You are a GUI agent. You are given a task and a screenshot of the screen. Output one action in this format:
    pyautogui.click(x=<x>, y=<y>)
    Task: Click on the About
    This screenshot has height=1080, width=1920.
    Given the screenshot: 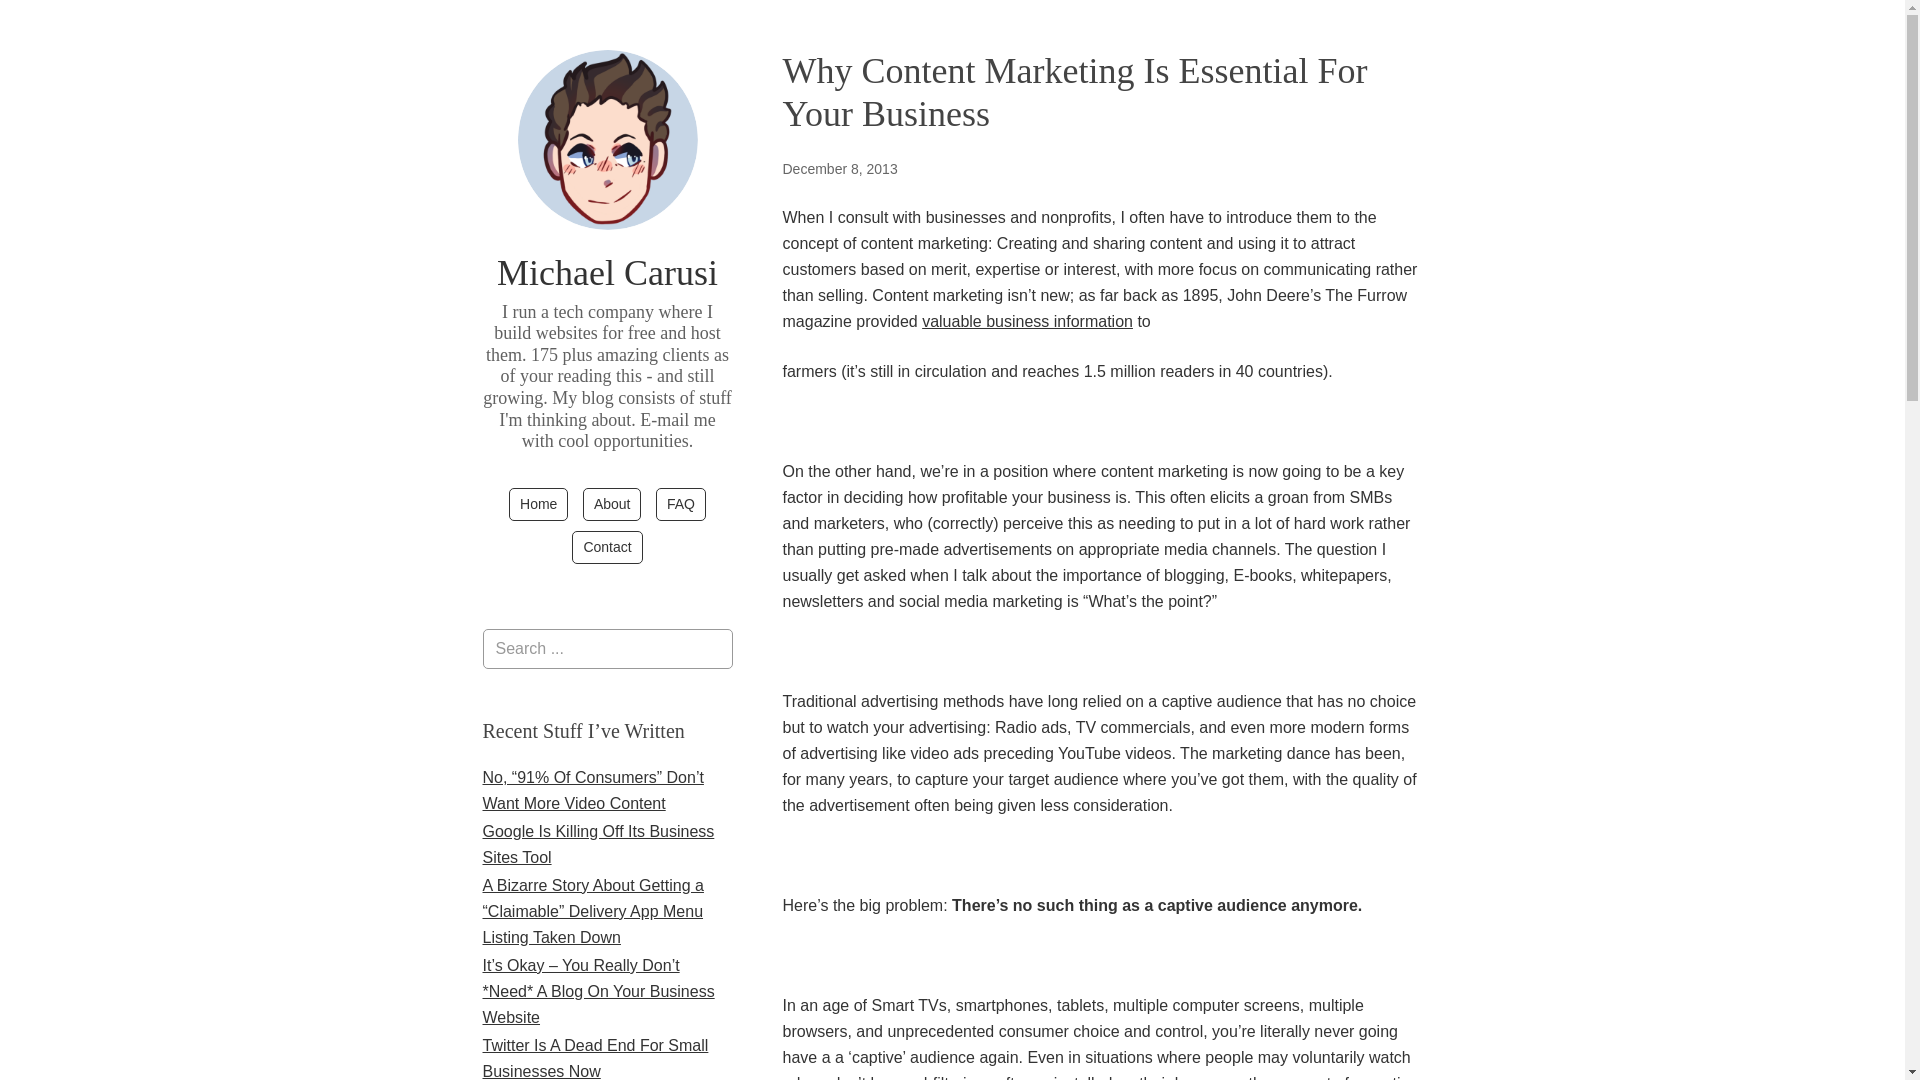 What is the action you would take?
    pyautogui.click(x=612, y=504)
    